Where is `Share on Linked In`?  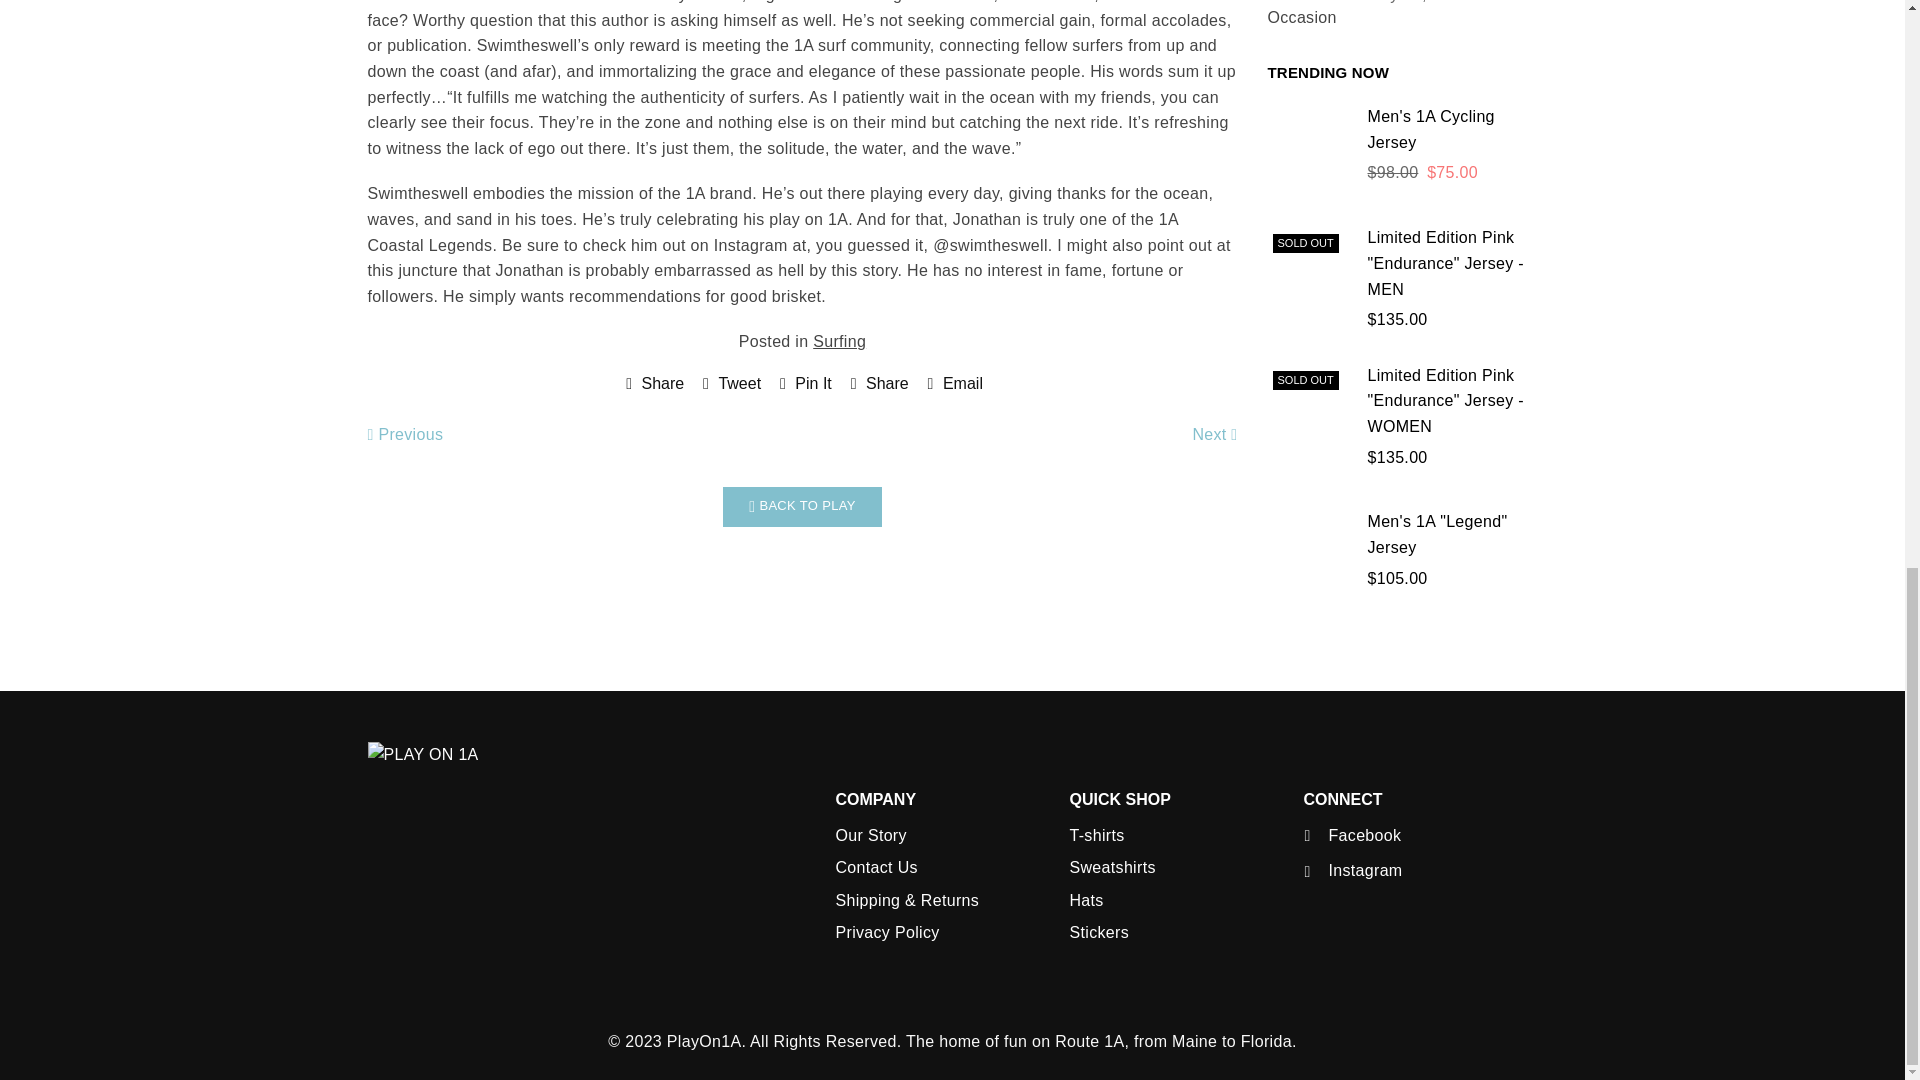 Share on Linked In is located at coordinates (877, 384).